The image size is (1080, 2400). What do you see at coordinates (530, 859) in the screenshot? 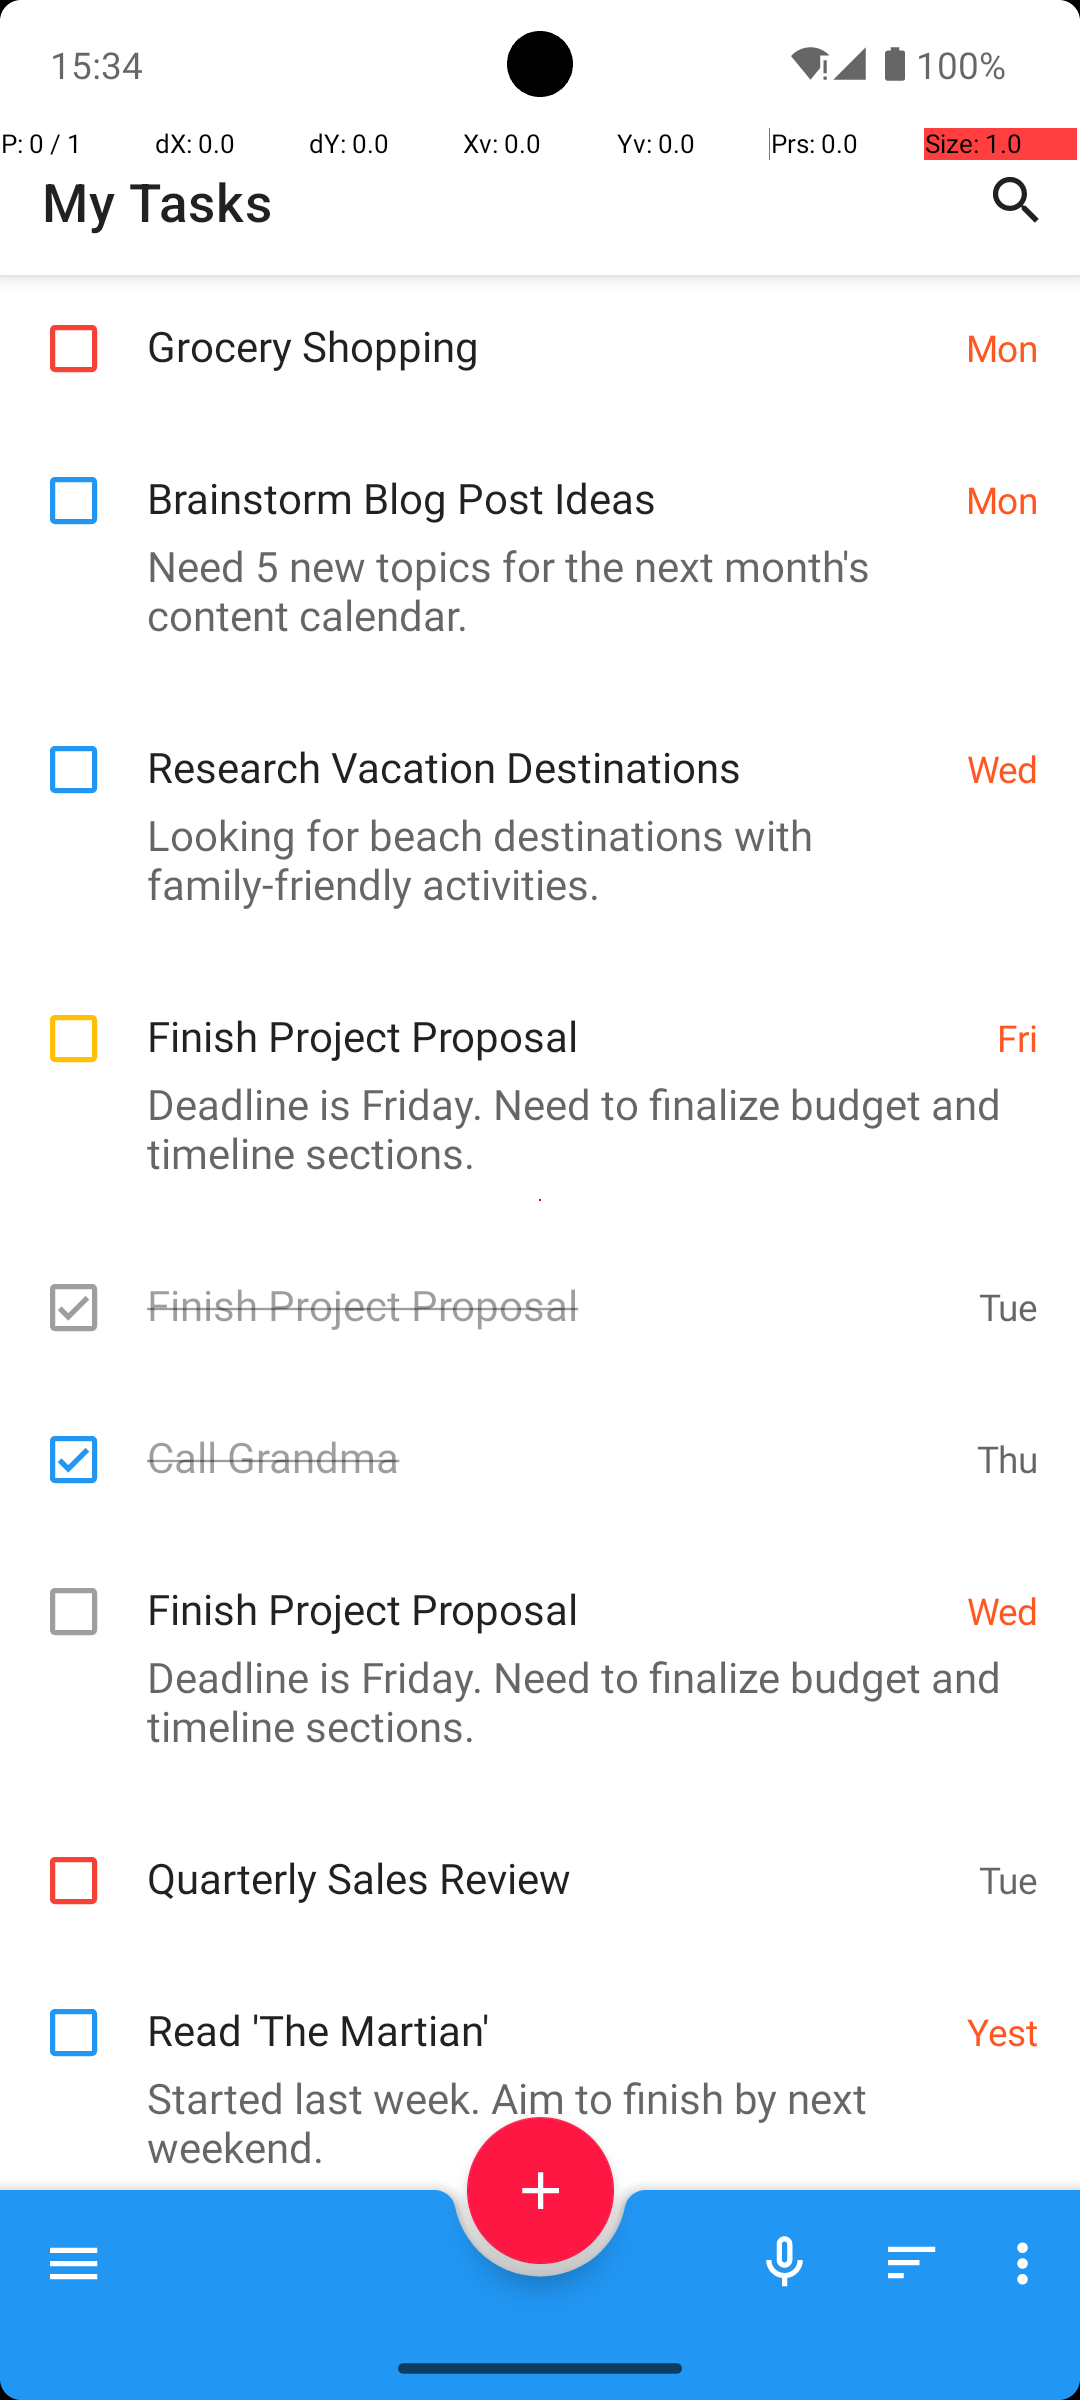
I see `Looking for beach destinations with family-friendly activities.` at bounding box center [530, 859].